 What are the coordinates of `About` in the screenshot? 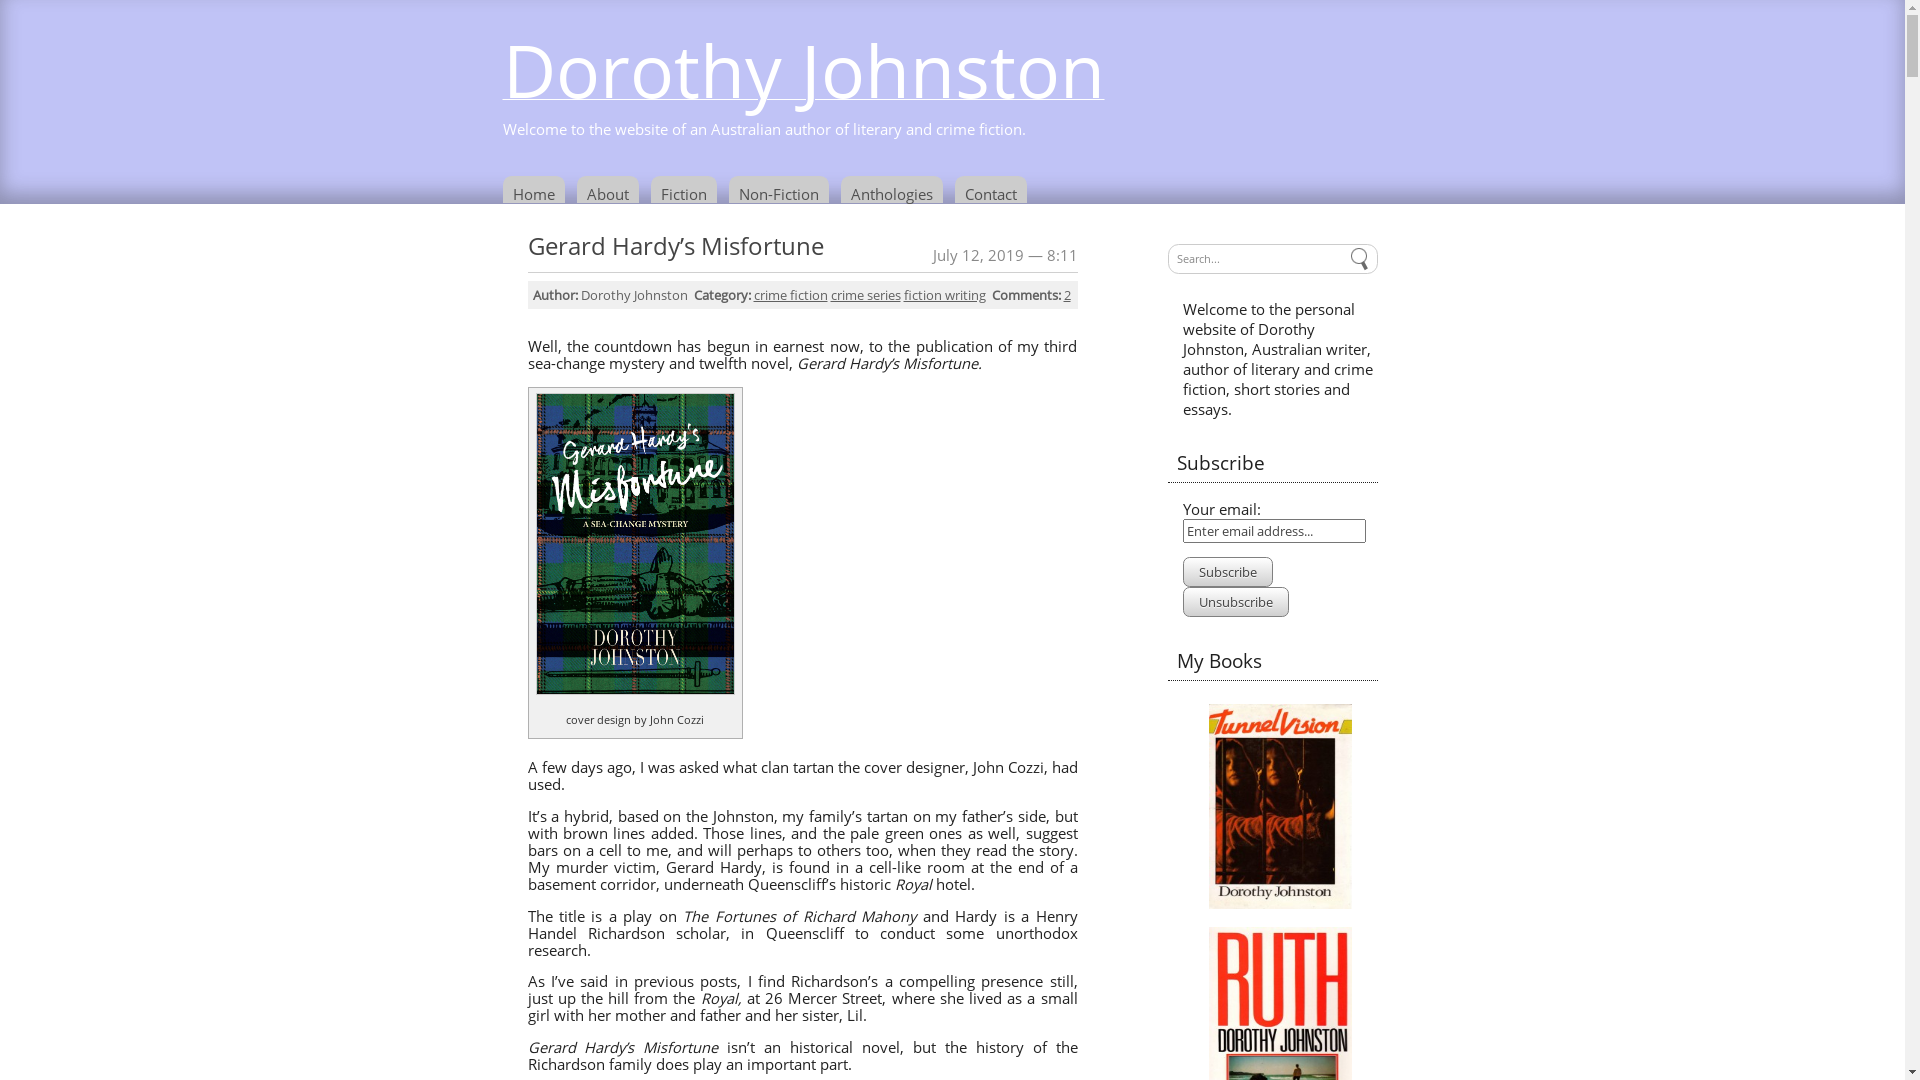 It's located at (611, 190).